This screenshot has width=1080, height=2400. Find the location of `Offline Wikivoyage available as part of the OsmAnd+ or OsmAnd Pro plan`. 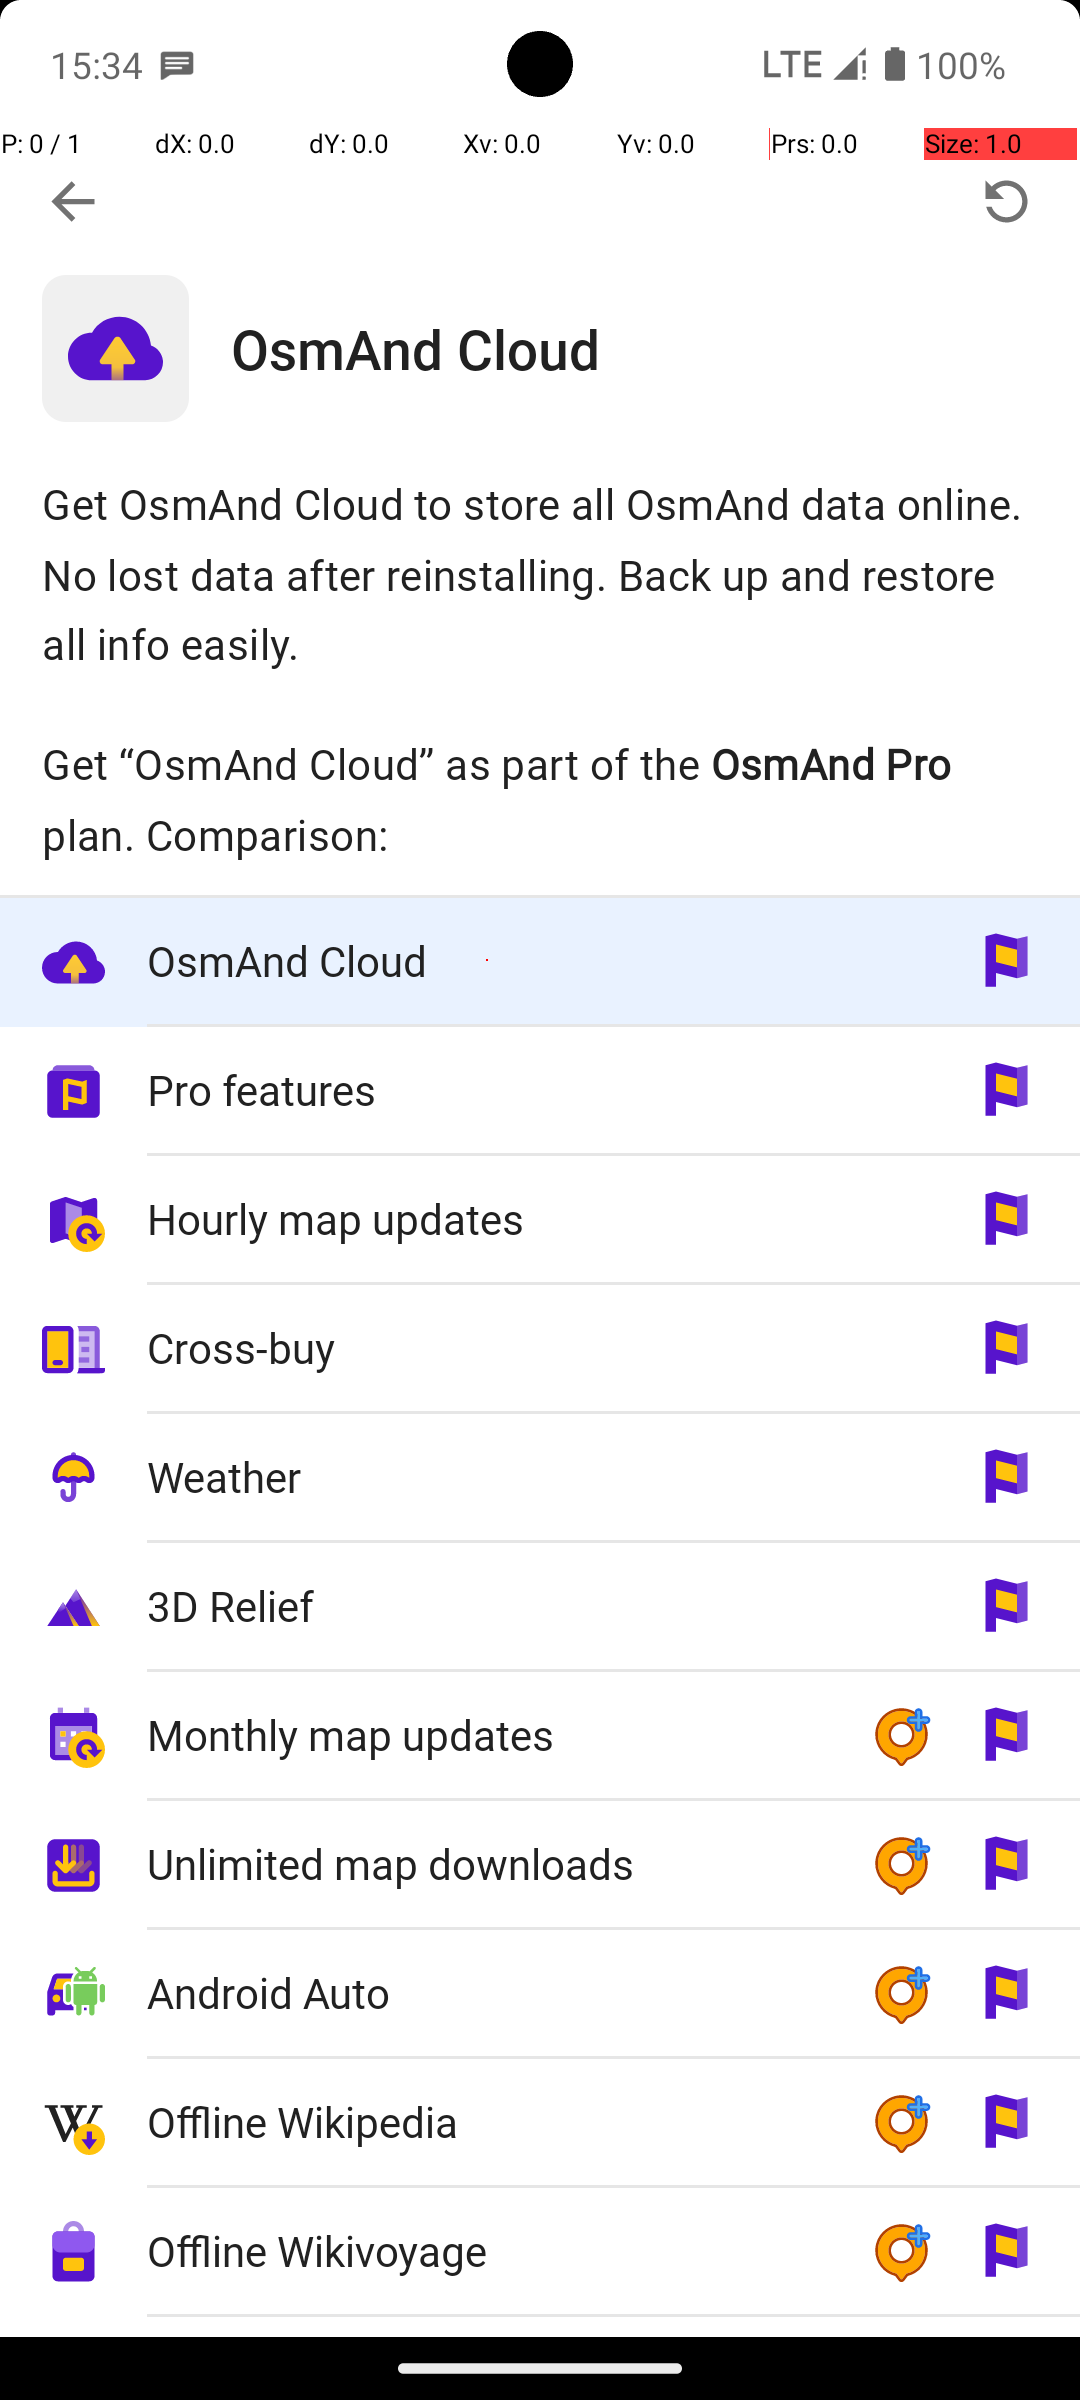

Offline Wikivoyage available as part of the OsmAnd+ or OsmAnd Pro plan is located at coordinates (540, 2252).